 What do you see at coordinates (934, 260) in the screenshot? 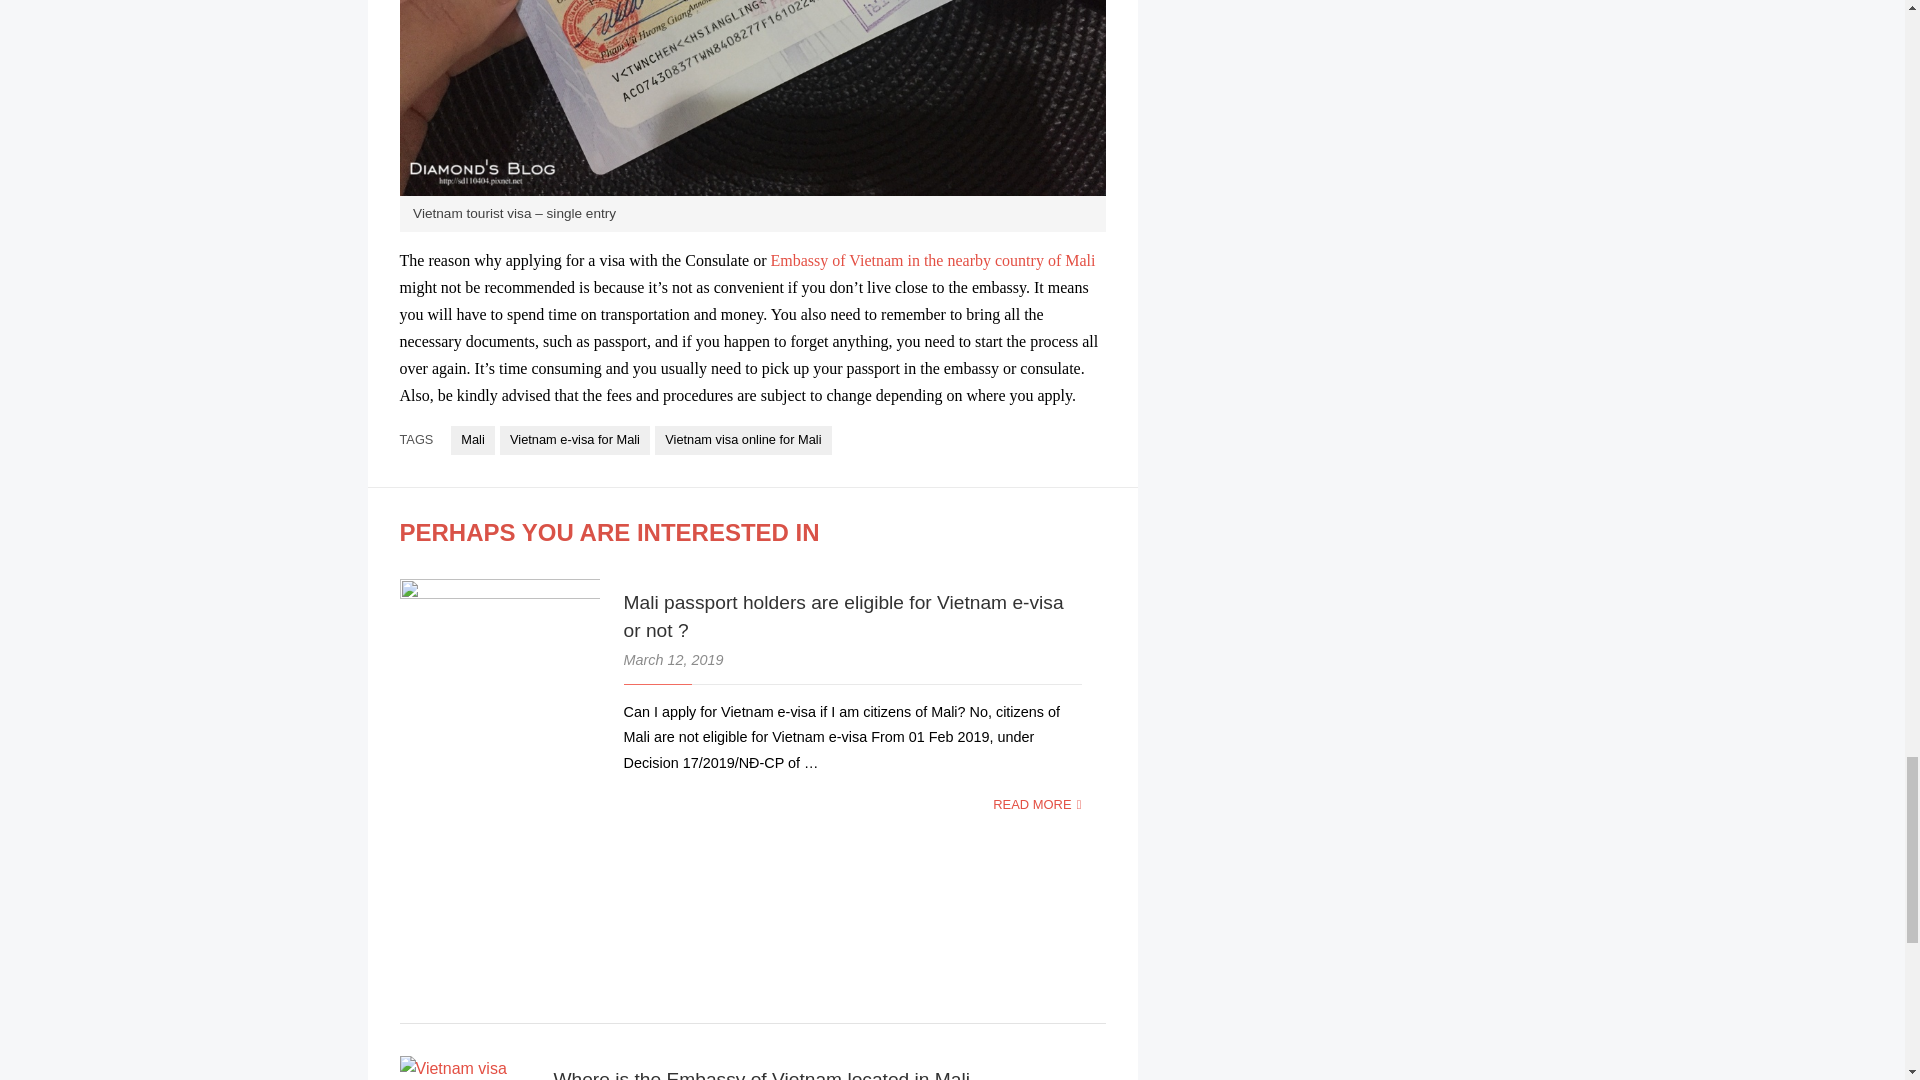
I see `Embassy of Vietnam in the nearby country of Mali` at bounding box center [934, 260].